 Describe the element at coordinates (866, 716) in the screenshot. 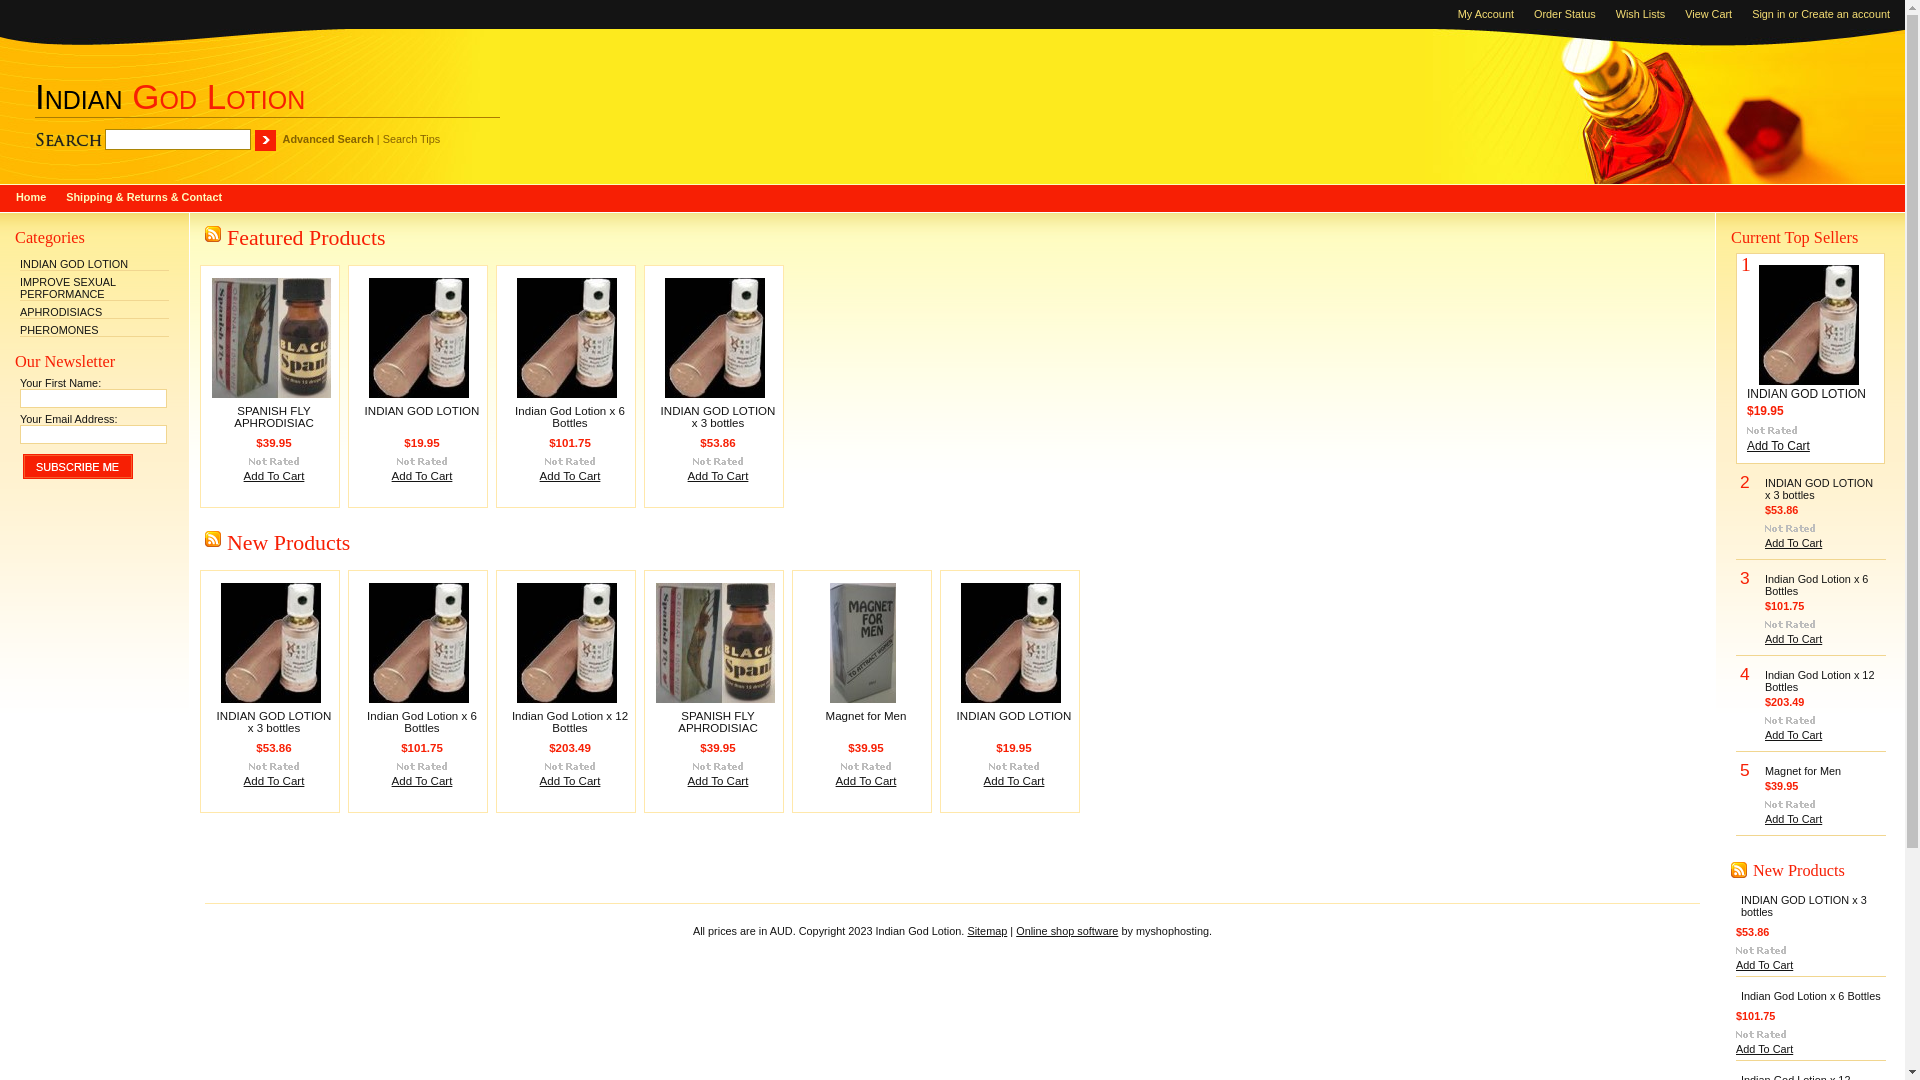

I see `Magnet for Men` at that location.